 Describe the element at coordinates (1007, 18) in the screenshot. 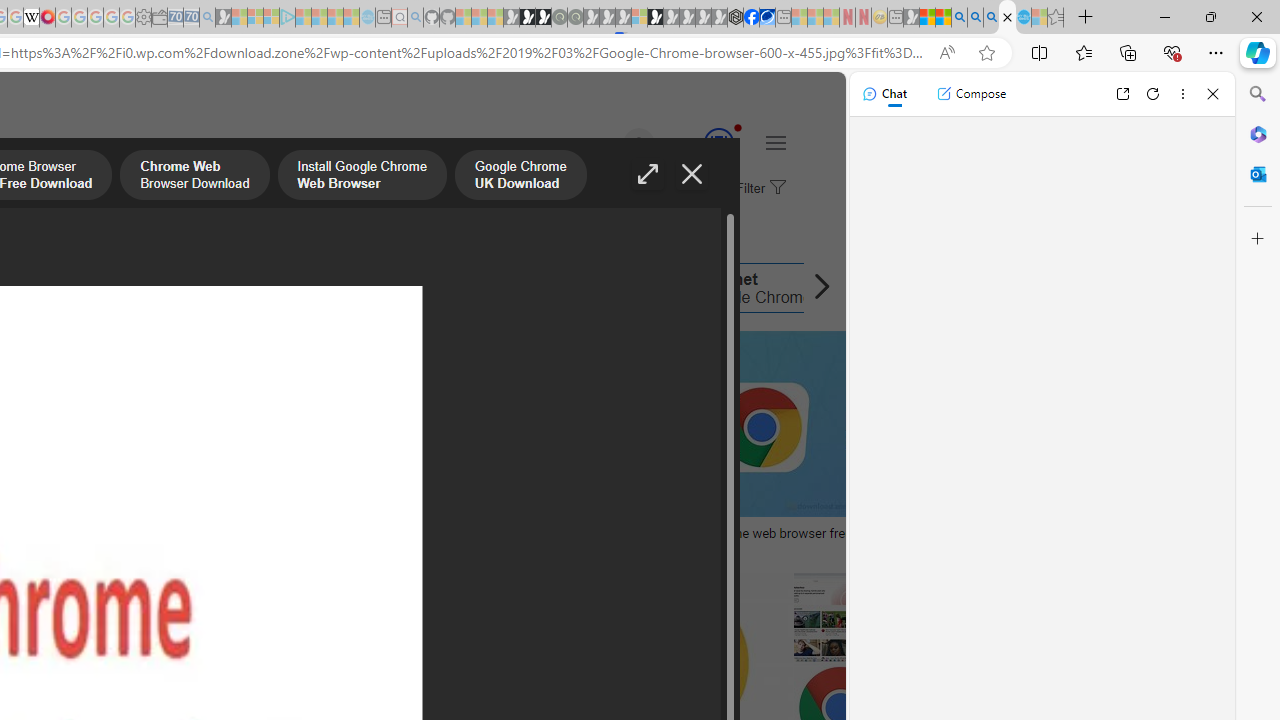

I see `Google Chrome Internet Browser Download - Search Images` at that location.